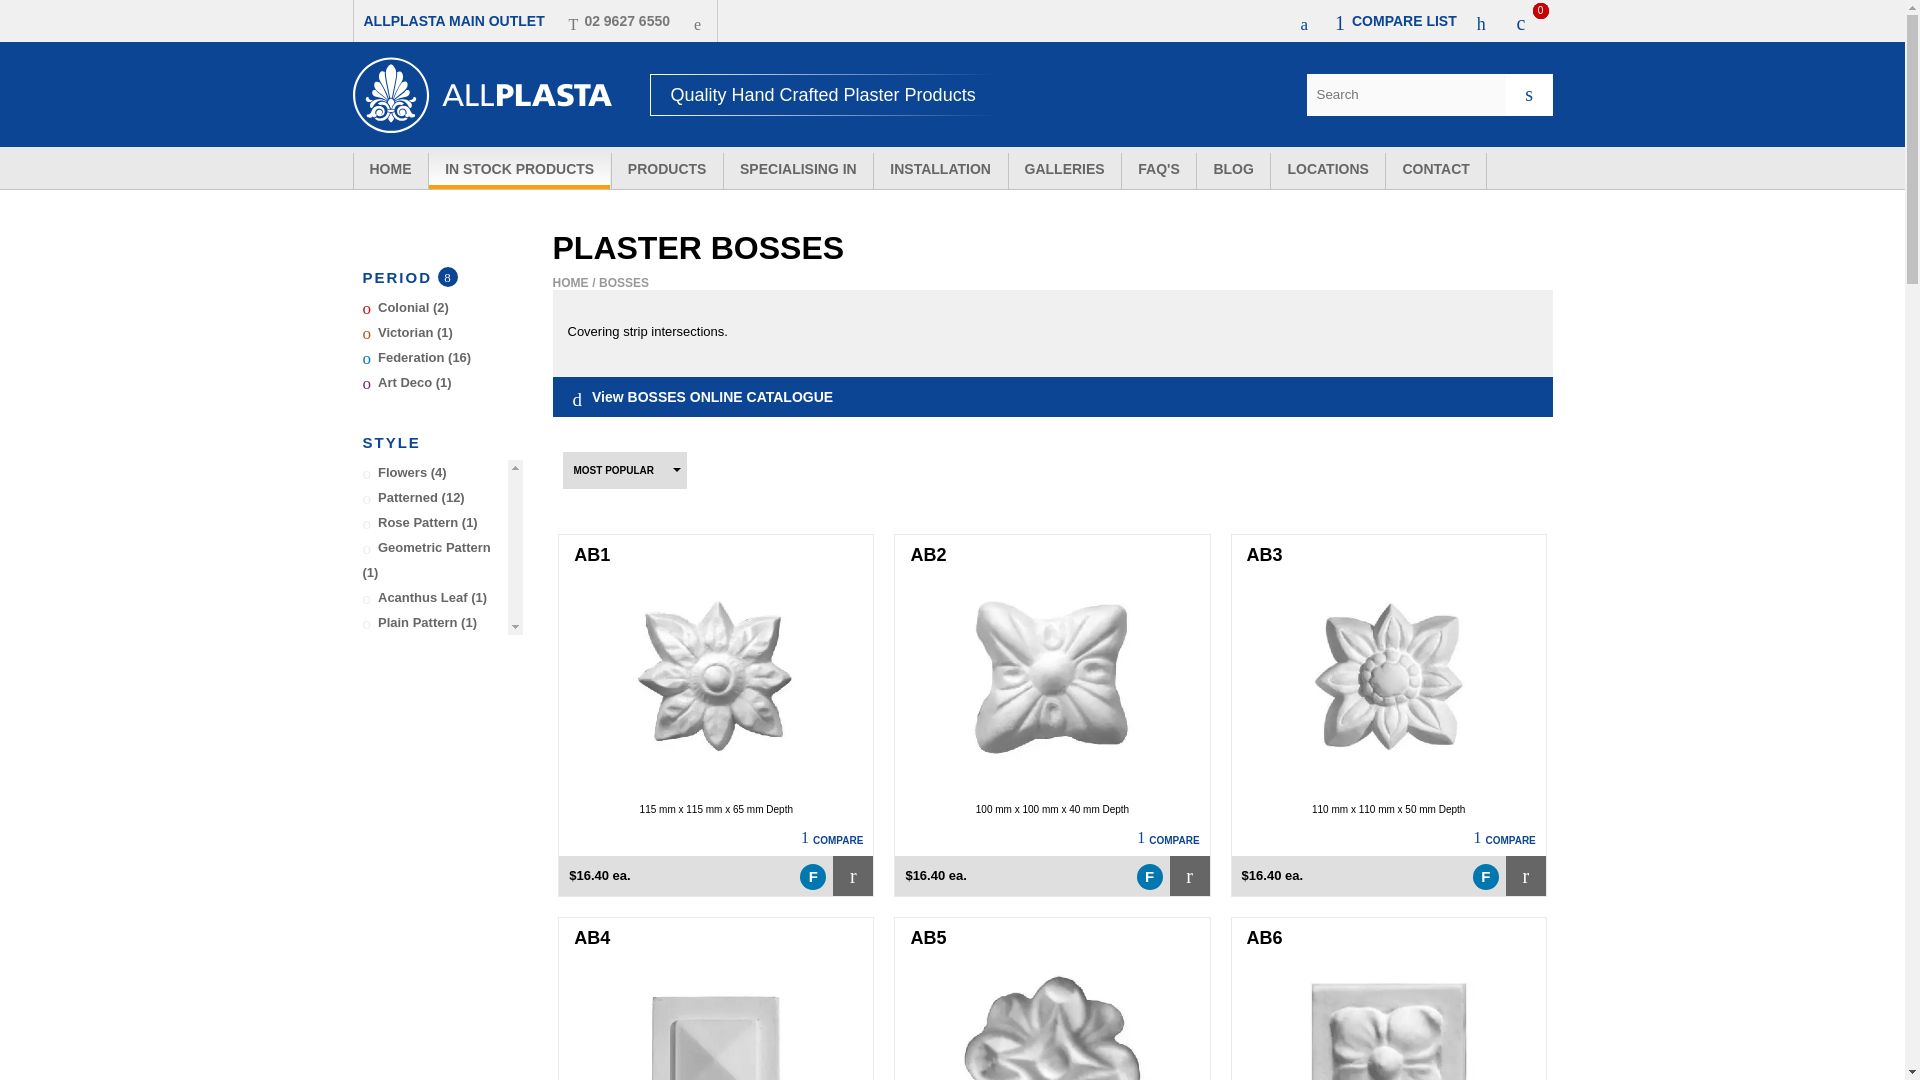  What do you see at coordinates (390, 171) in the screenshot?
I see `HOME` at bounding box center [390, 171].